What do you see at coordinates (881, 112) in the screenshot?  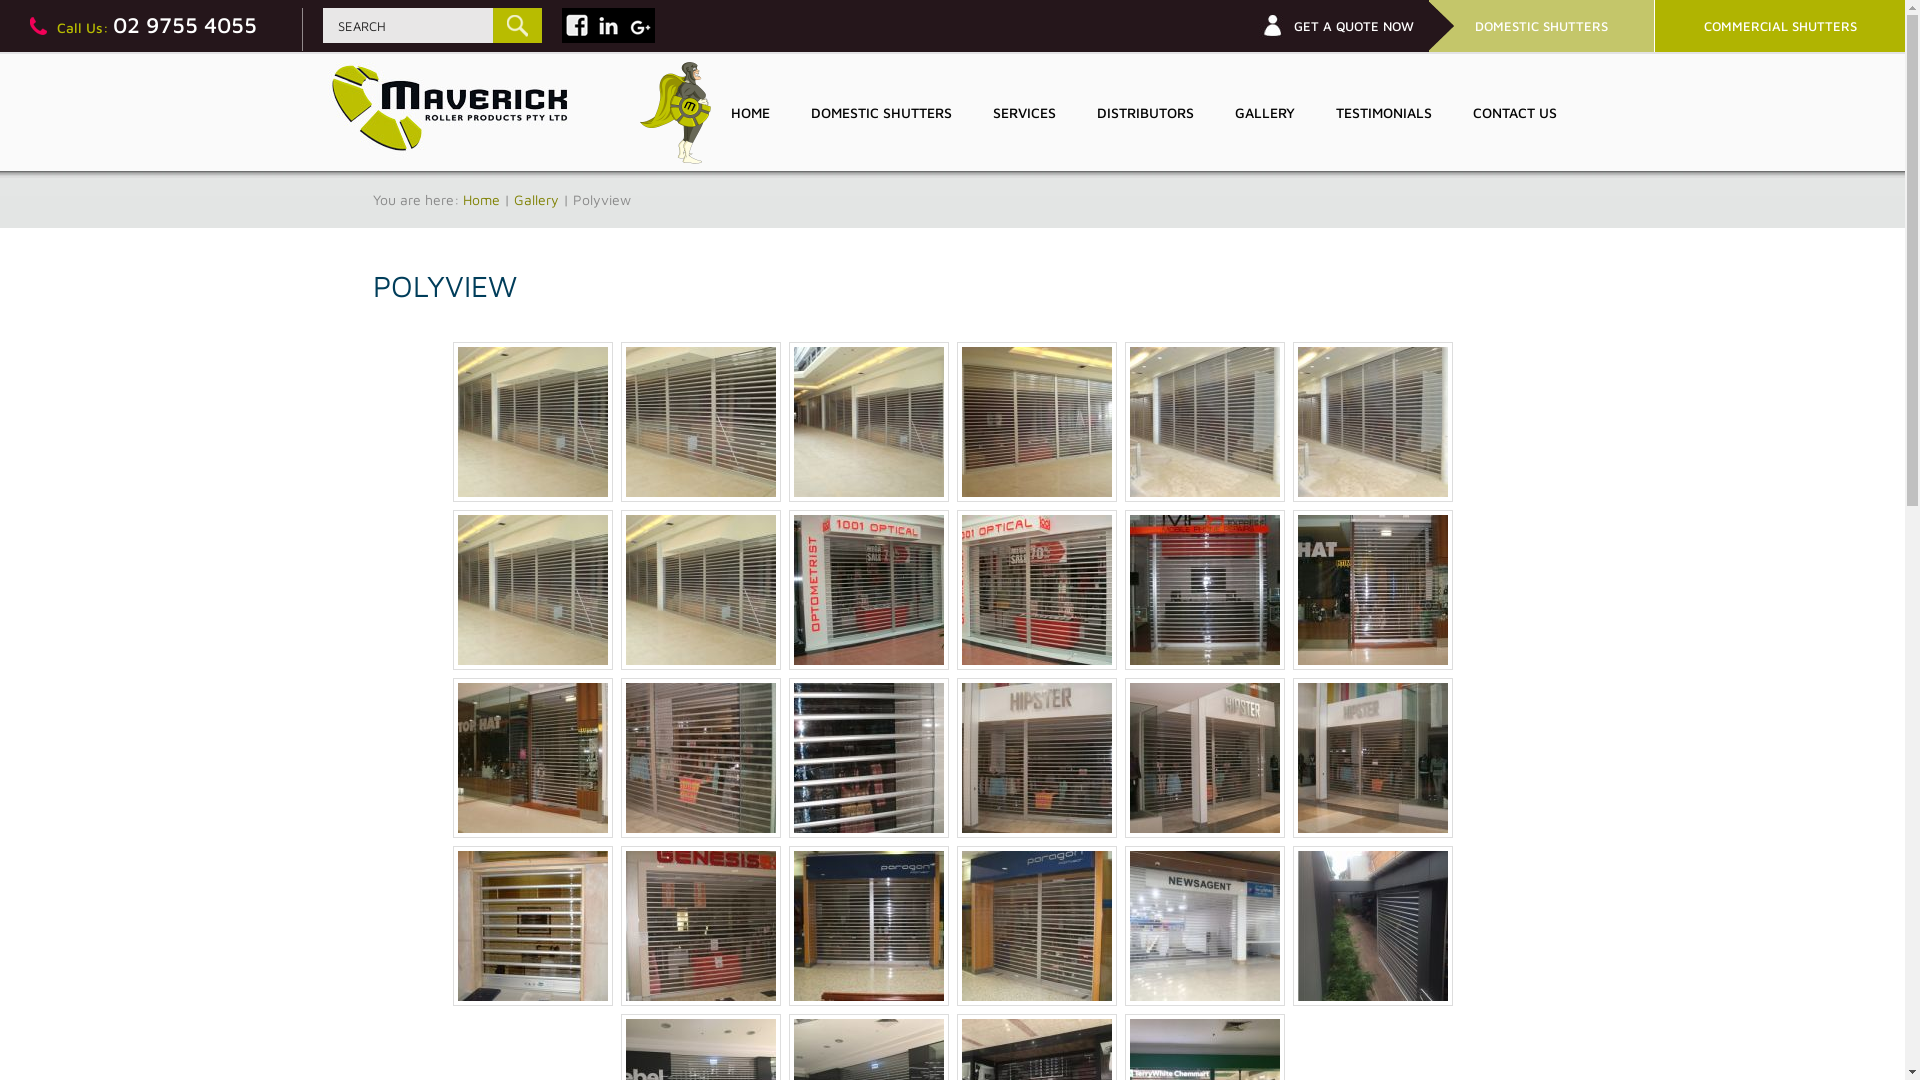 I see `DOMESTIC SHUTTERS` at bounding box center [881, 112].